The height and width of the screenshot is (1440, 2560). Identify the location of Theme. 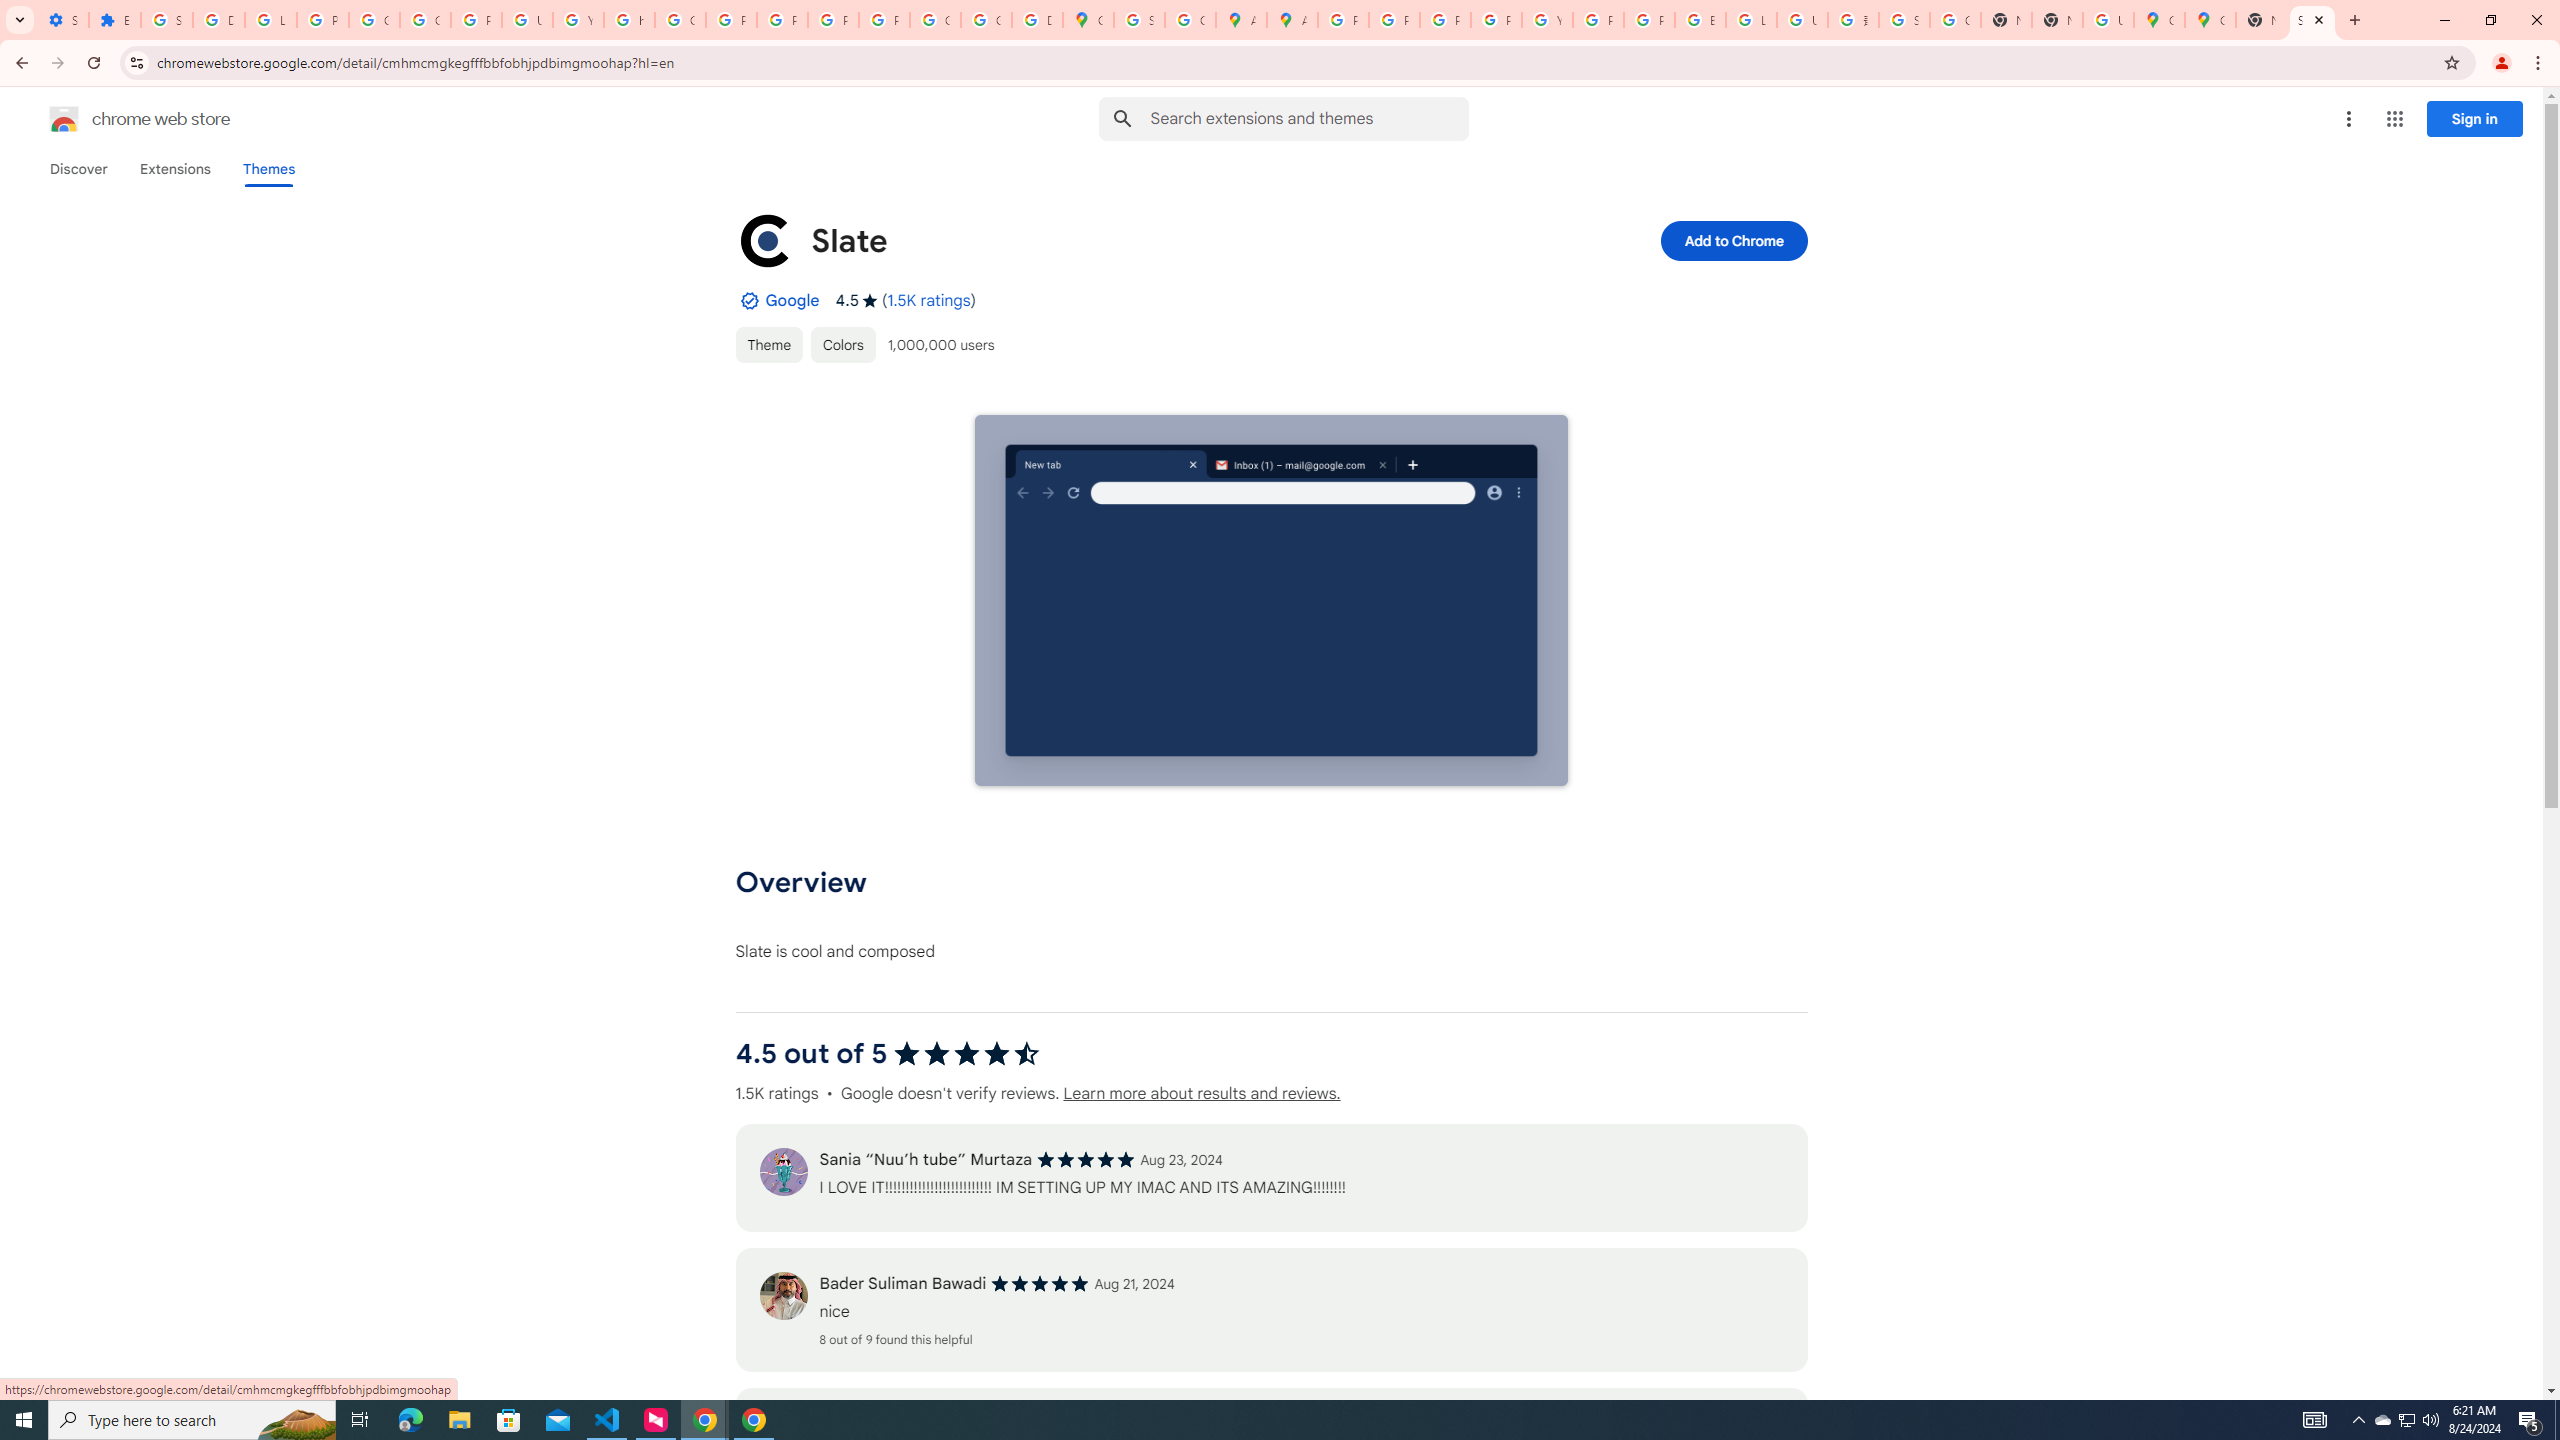
(768, 344).